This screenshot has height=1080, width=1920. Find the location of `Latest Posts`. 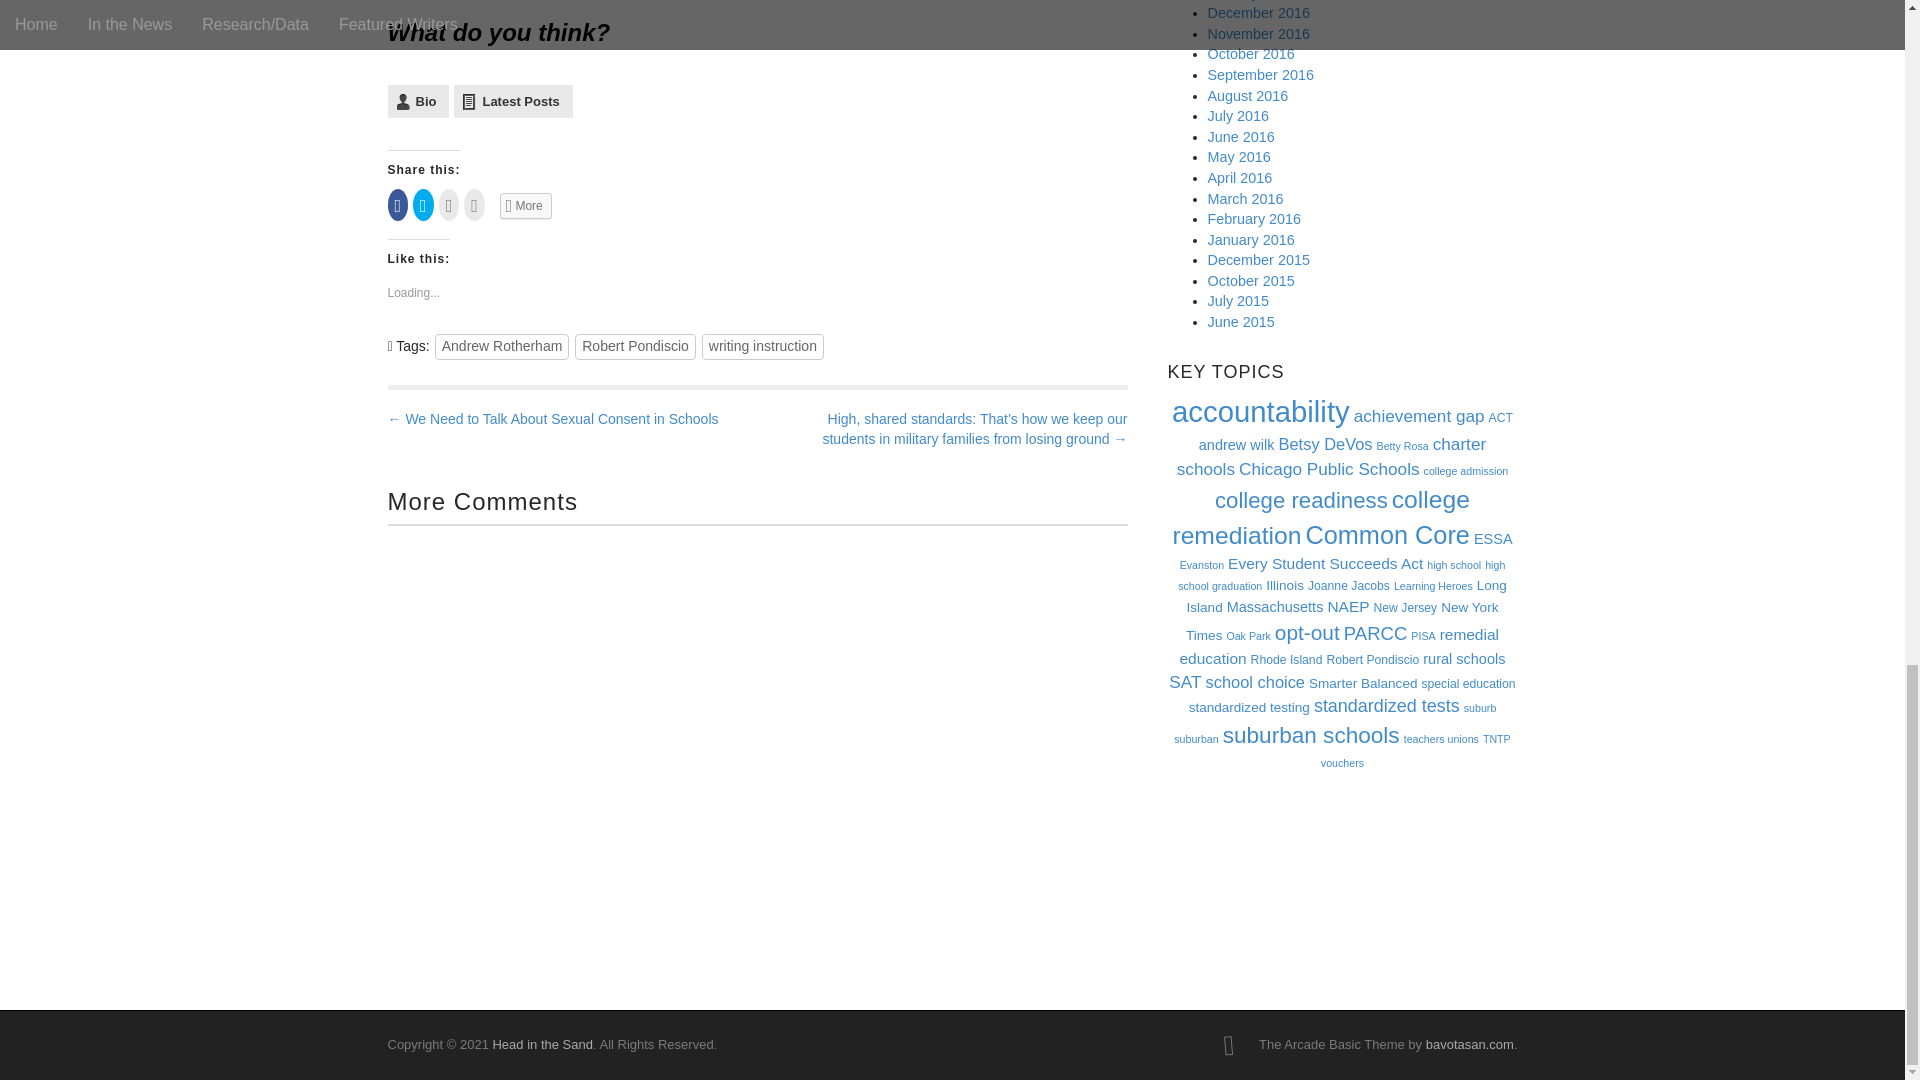

Latest Posts is located at coordinates (512, 101).